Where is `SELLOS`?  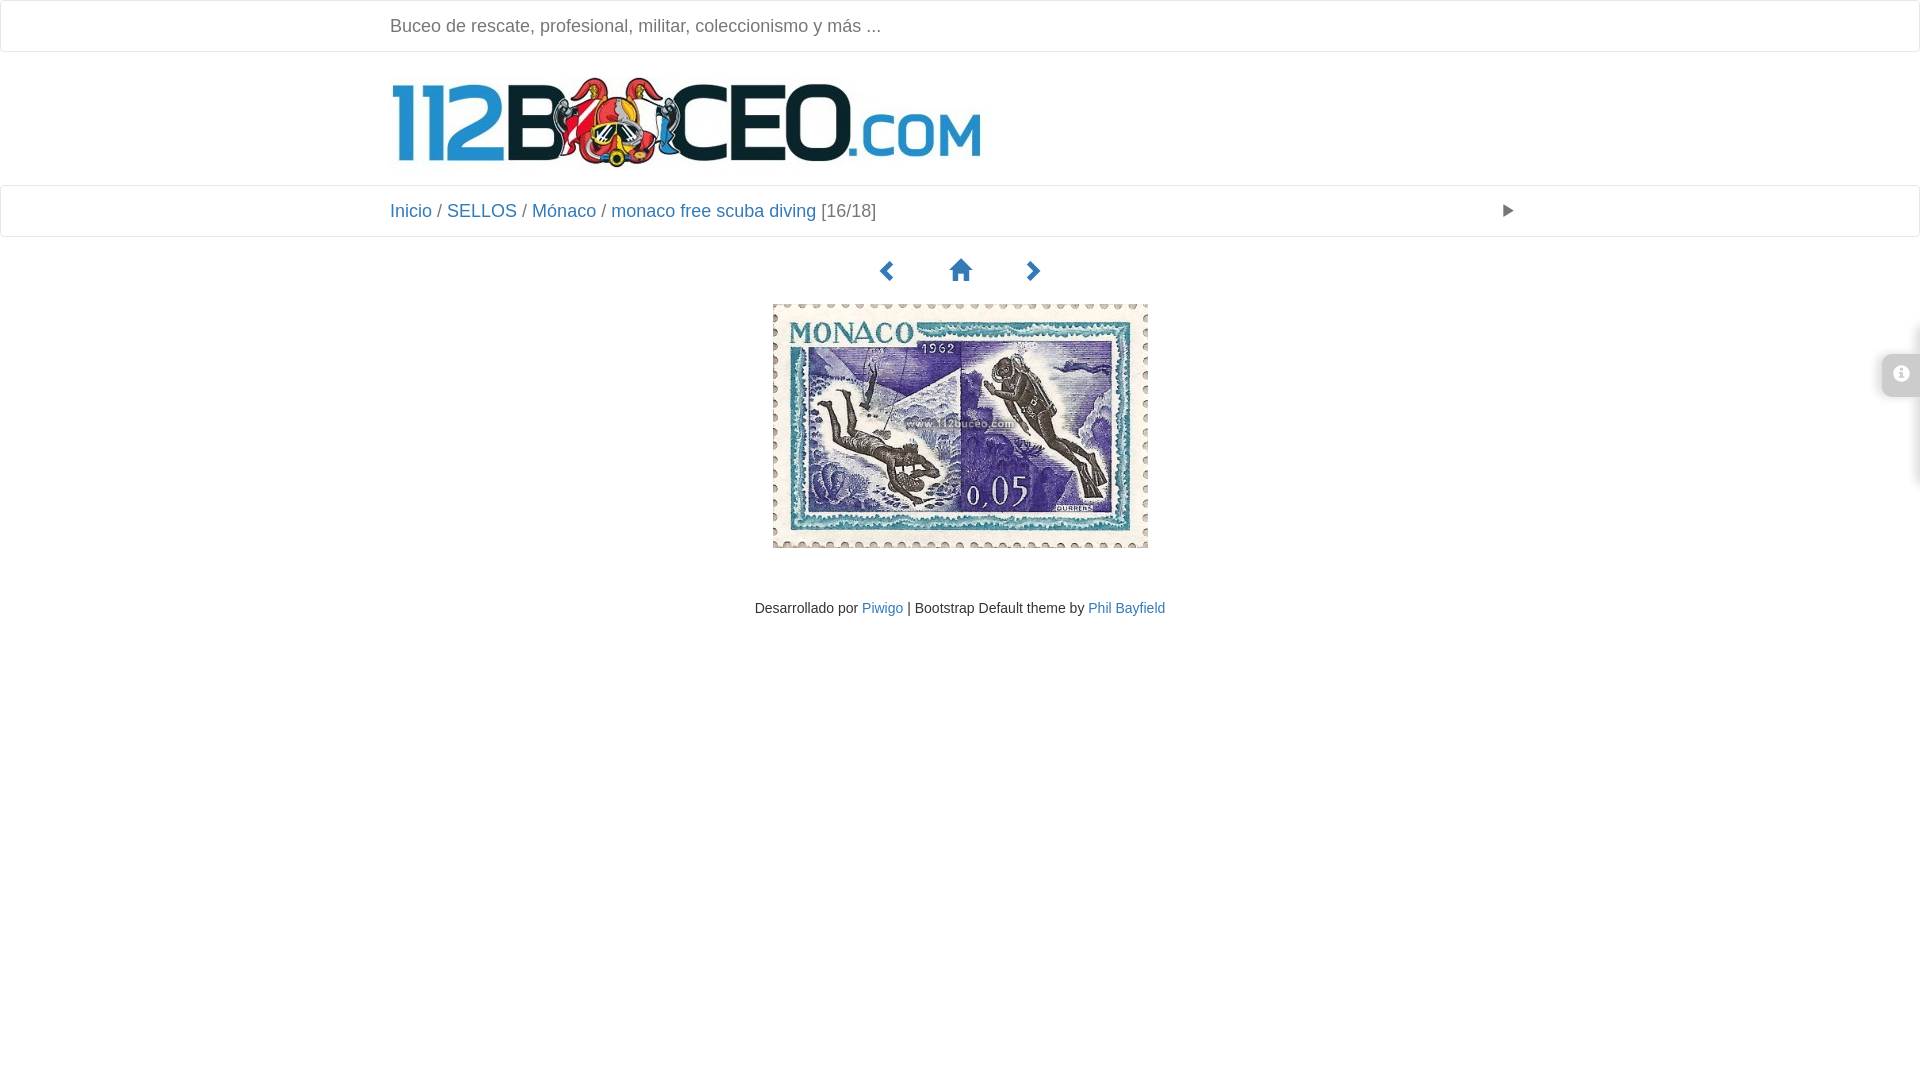
SELLOS is located at coordinates (482, 211).